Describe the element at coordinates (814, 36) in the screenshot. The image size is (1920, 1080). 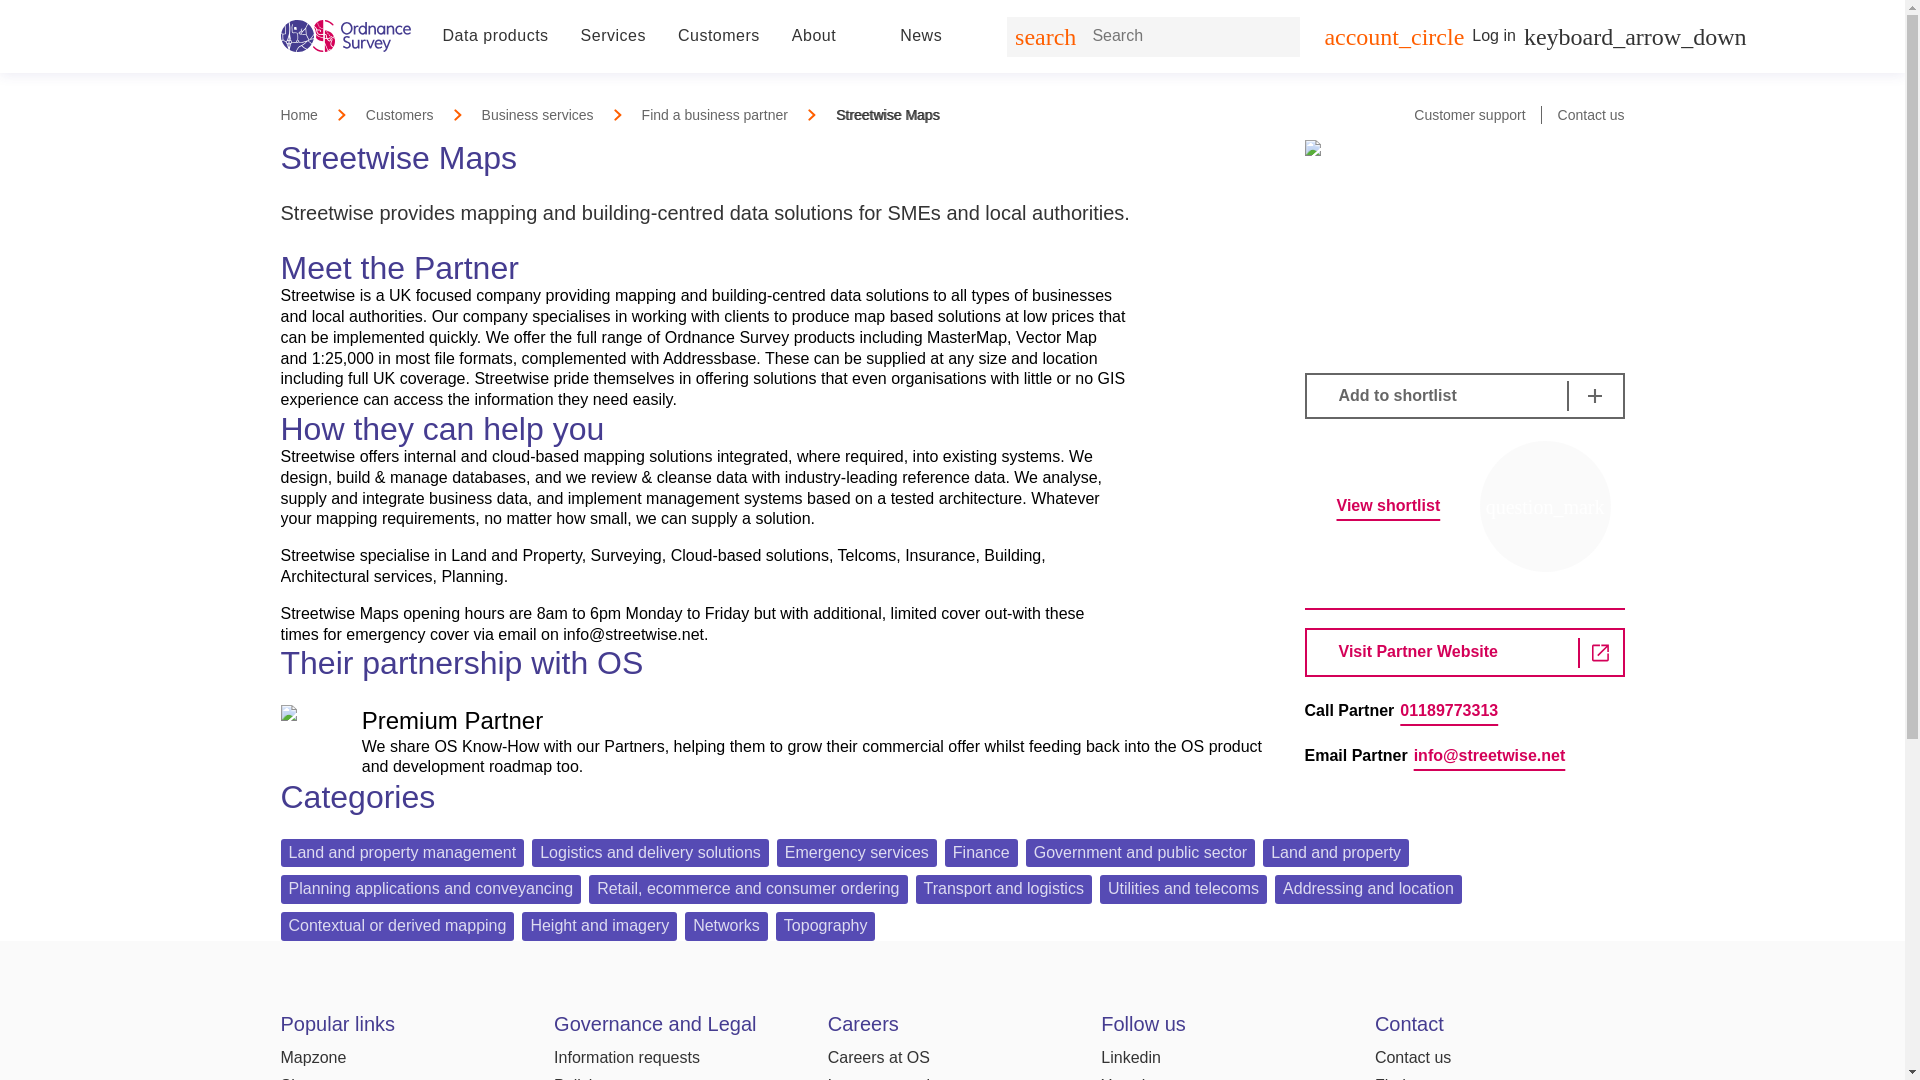
I see `About` at that location.